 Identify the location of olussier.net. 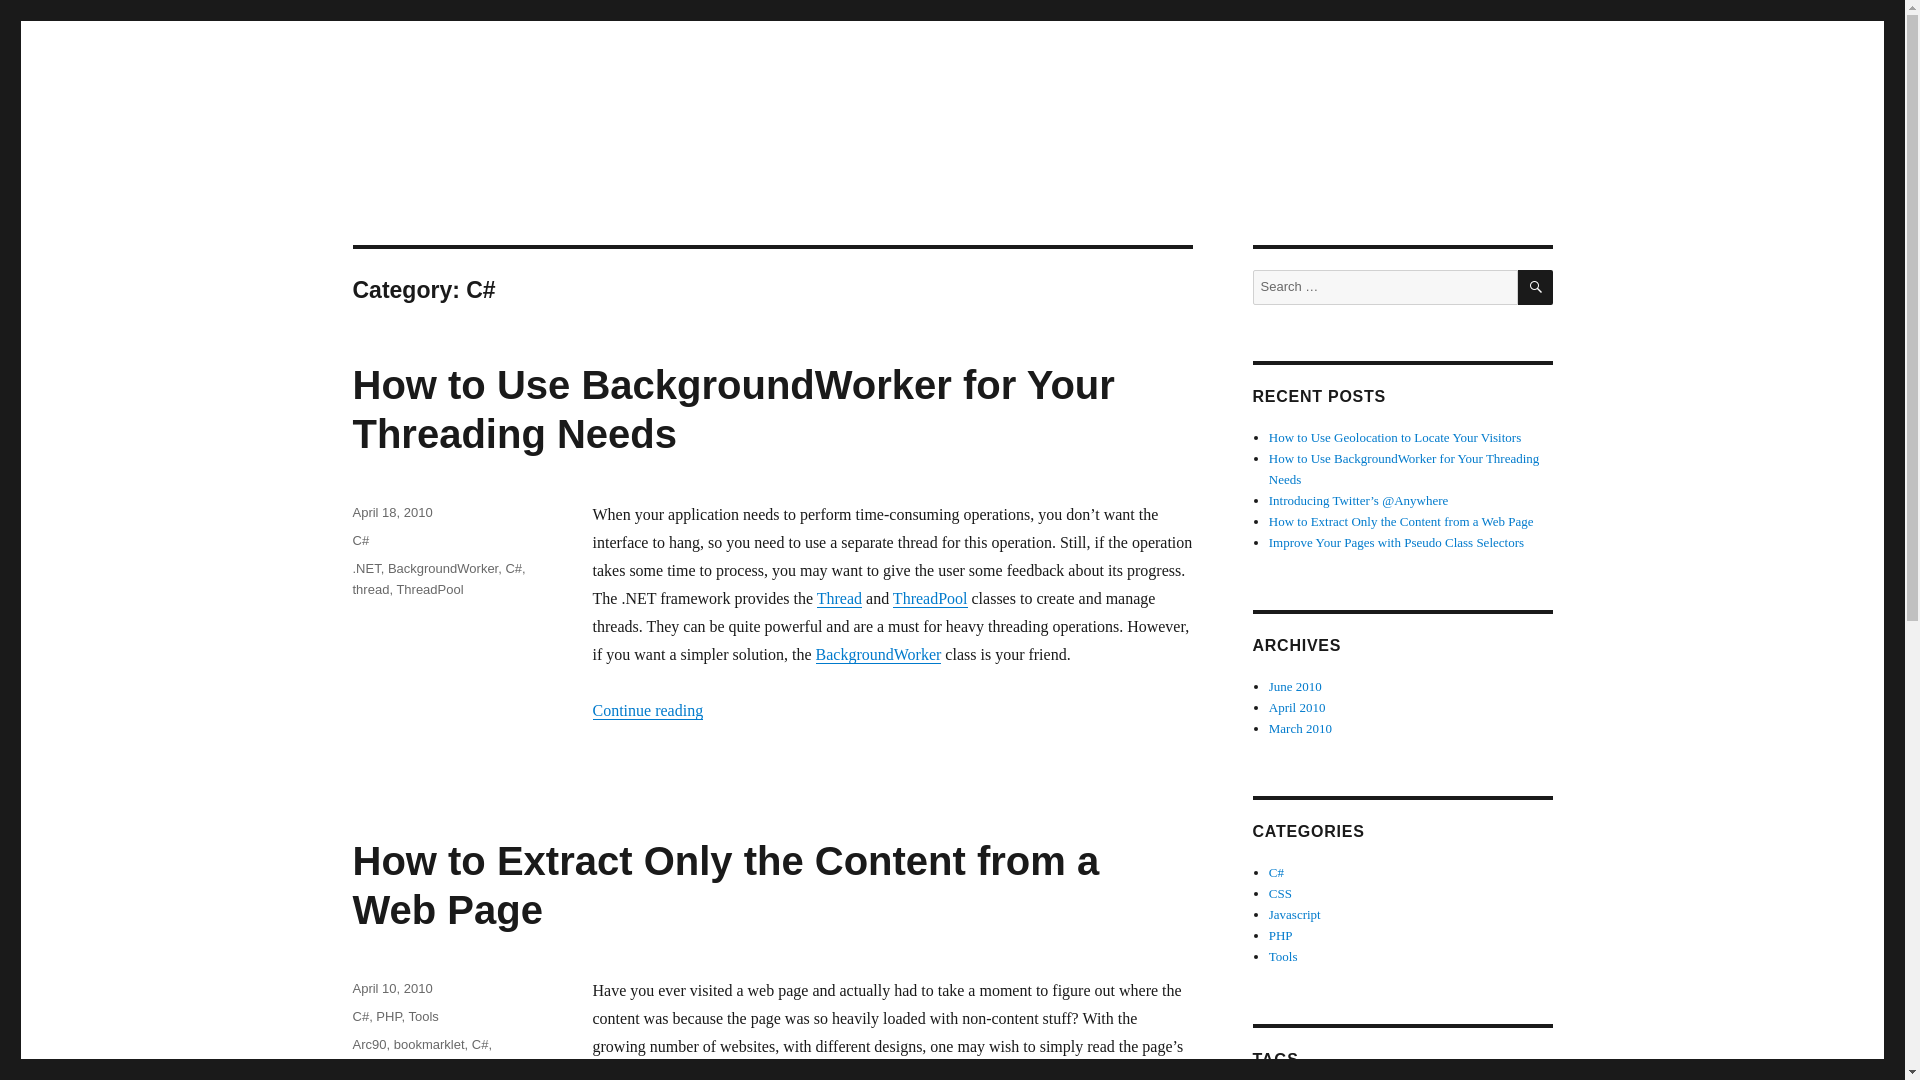
(430, 150).